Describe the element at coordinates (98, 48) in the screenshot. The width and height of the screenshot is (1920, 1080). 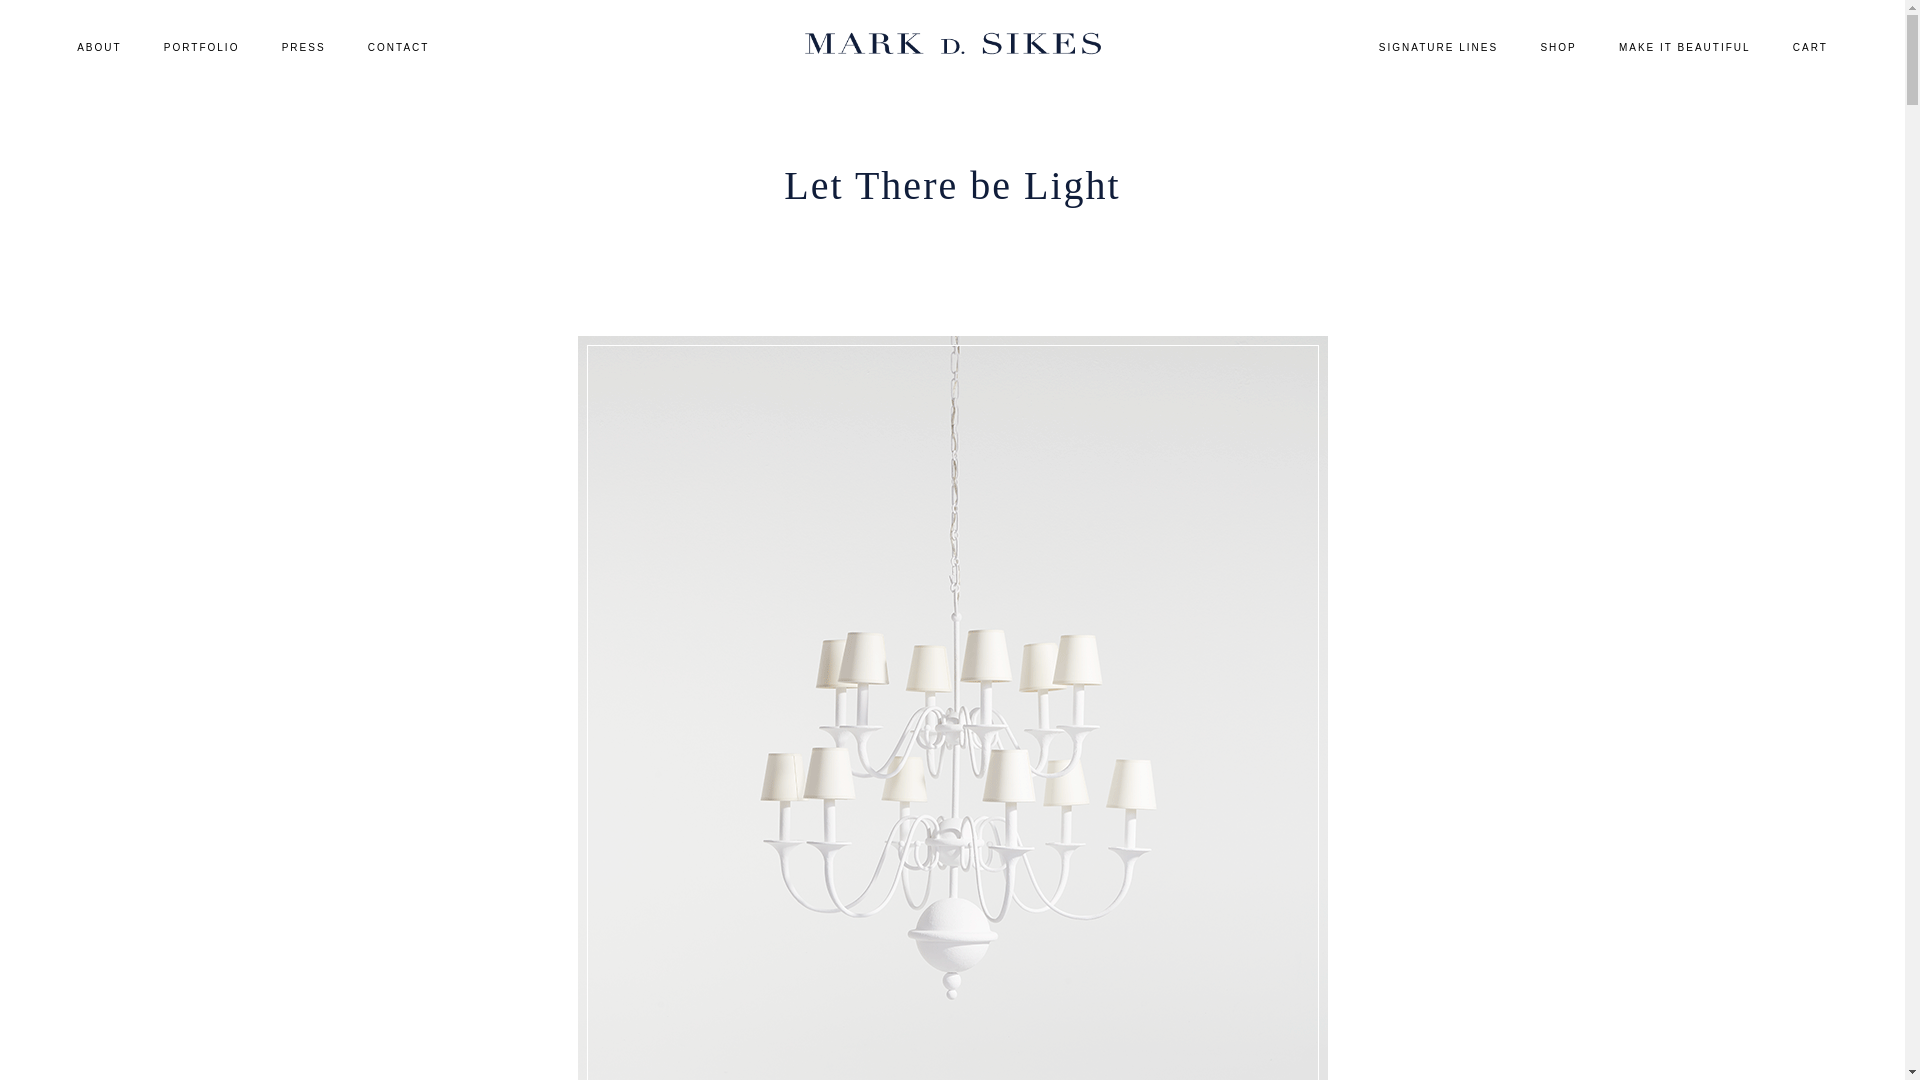
I see `ABOUT` at that location.